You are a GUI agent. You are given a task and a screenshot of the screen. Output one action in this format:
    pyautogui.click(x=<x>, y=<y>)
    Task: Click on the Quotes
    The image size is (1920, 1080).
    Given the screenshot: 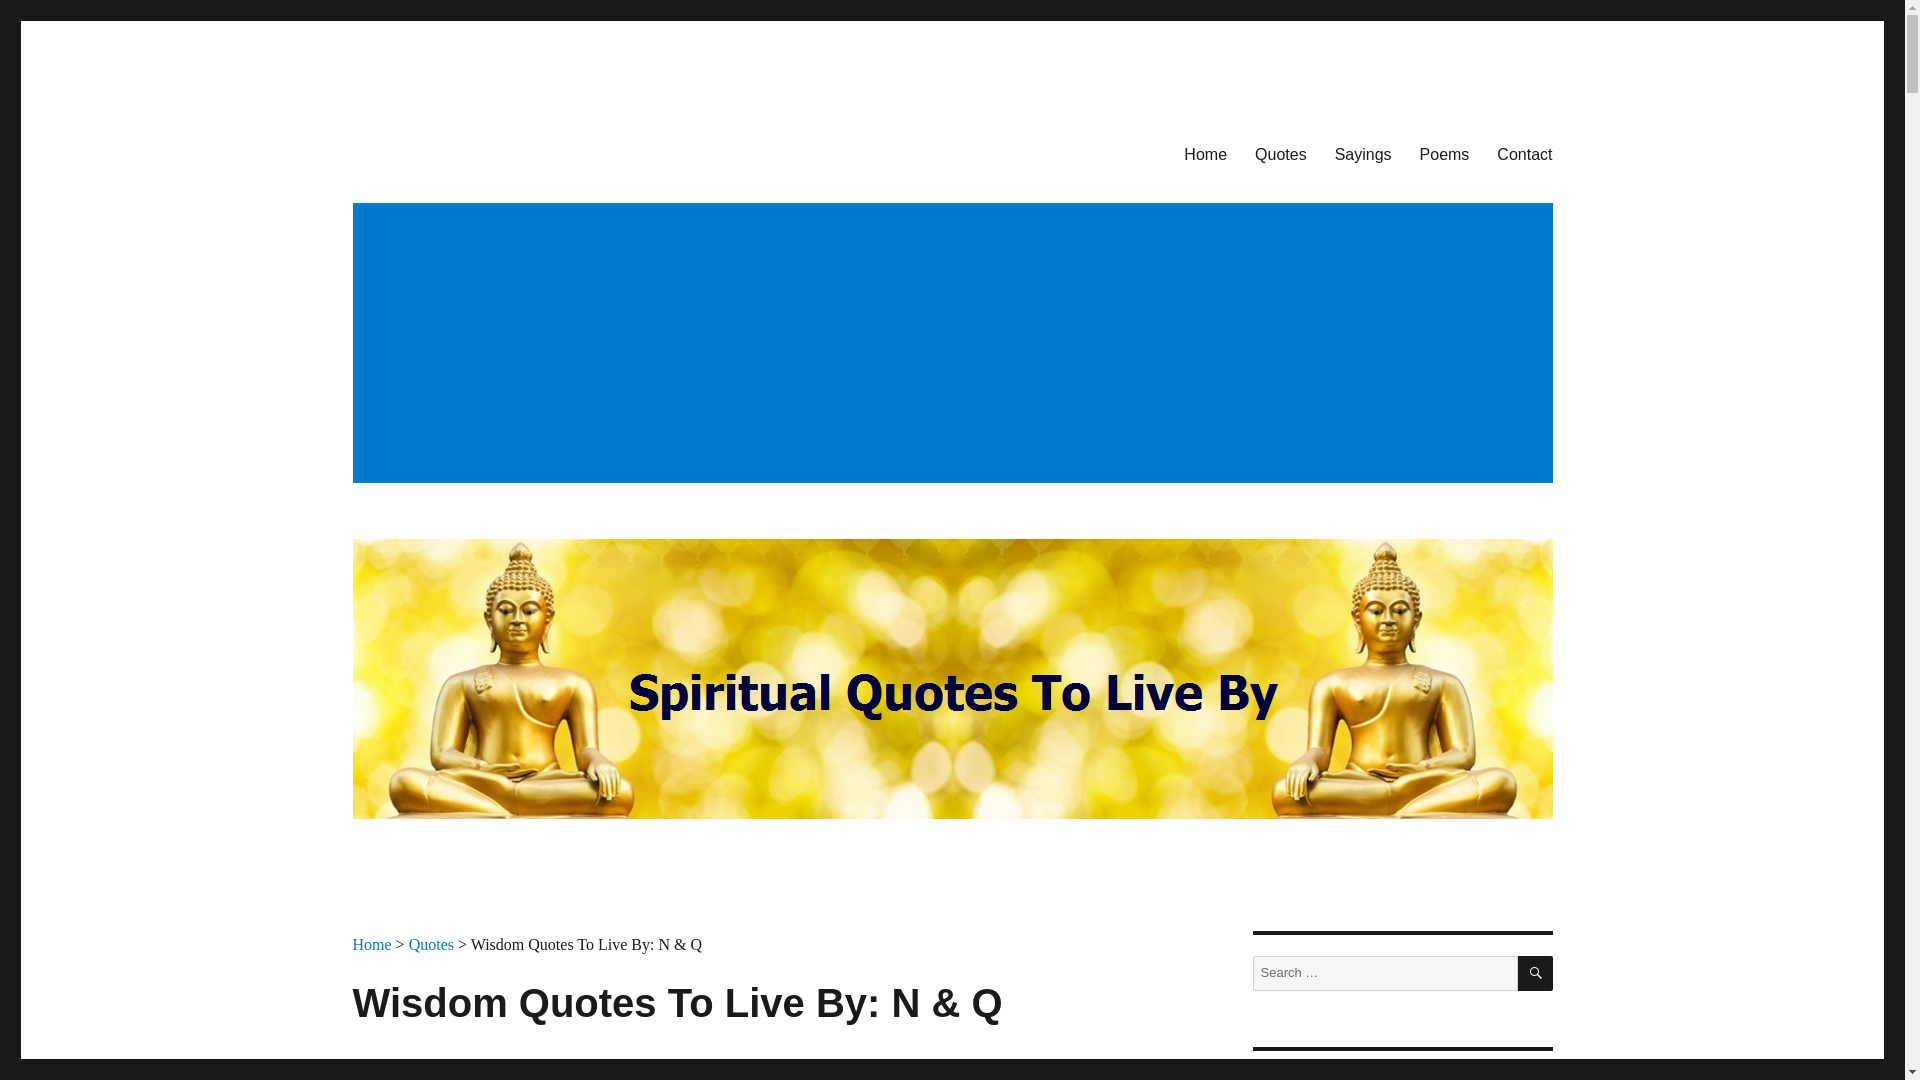 What is the action you would take?
    pyautogui.click(x=1280, y=153)
    